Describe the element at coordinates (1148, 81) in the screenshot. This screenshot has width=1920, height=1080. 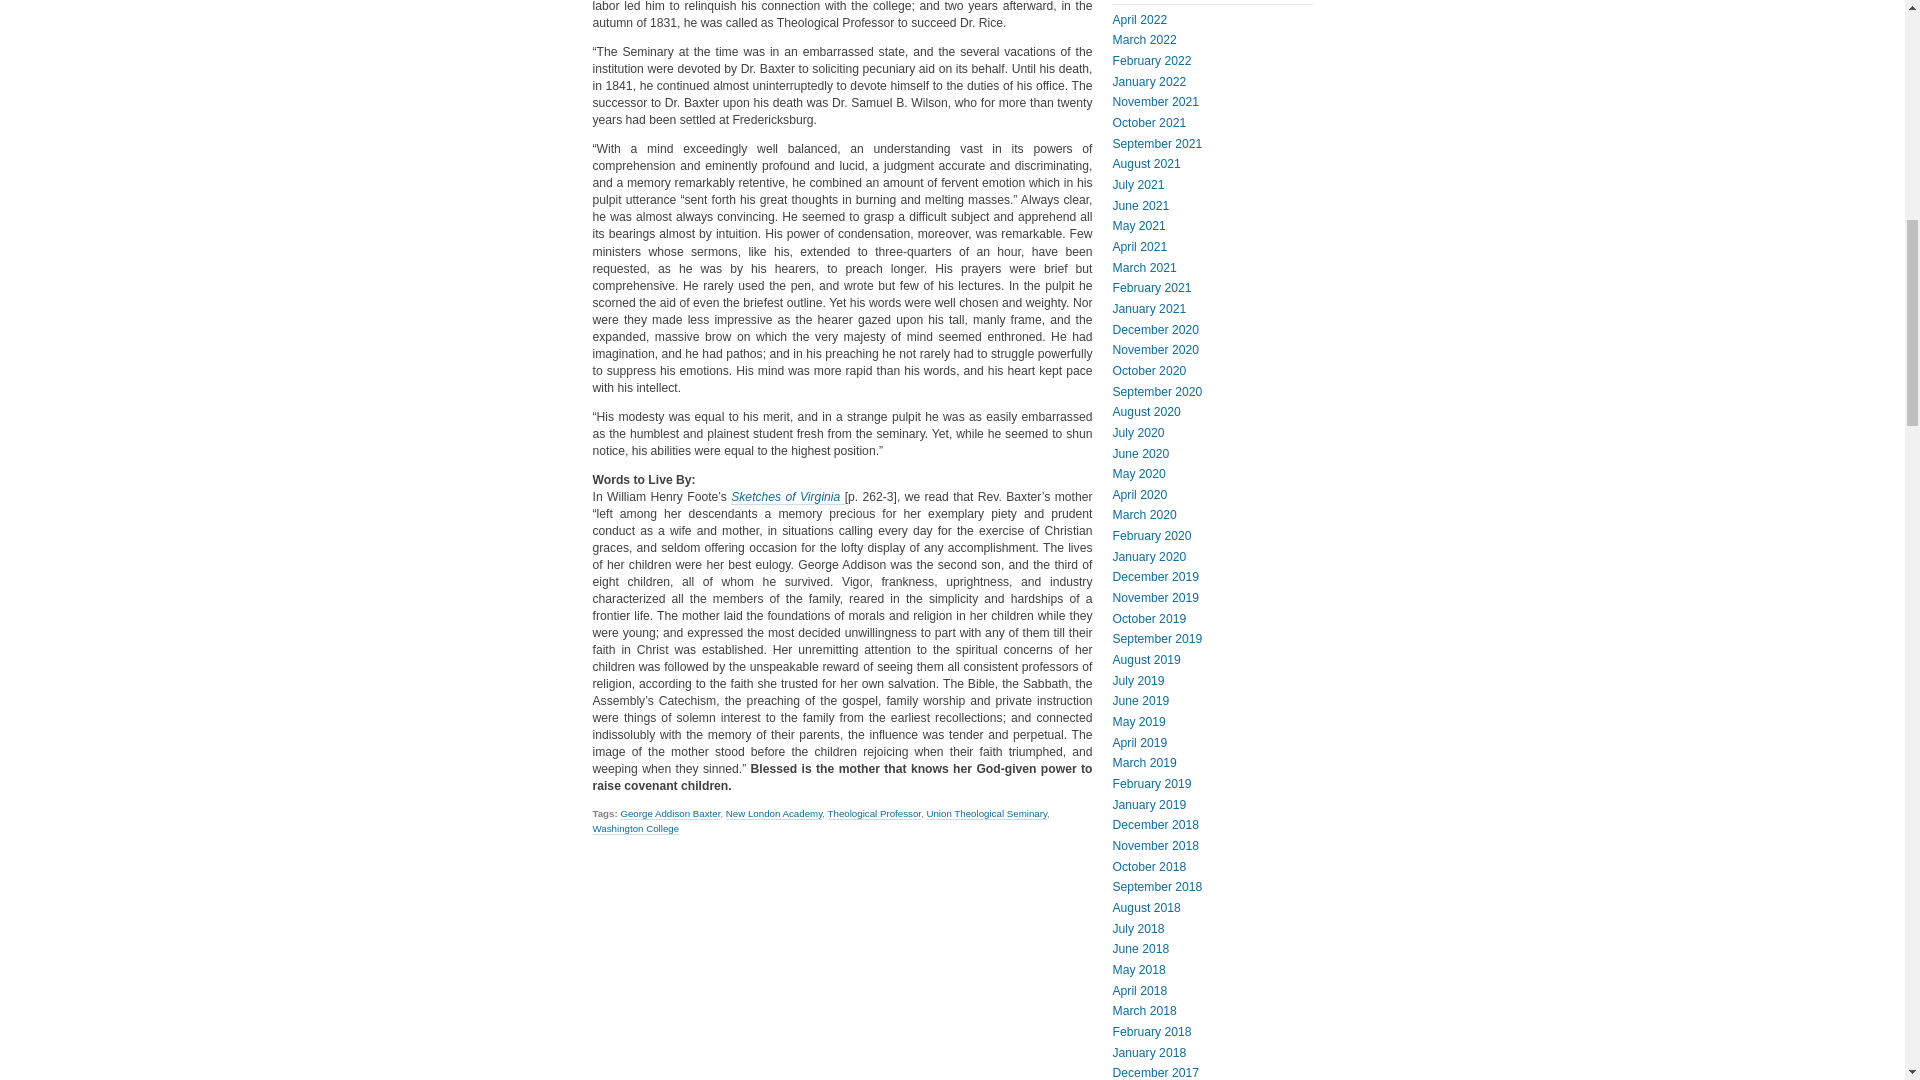
I see `January 2022` at that location.